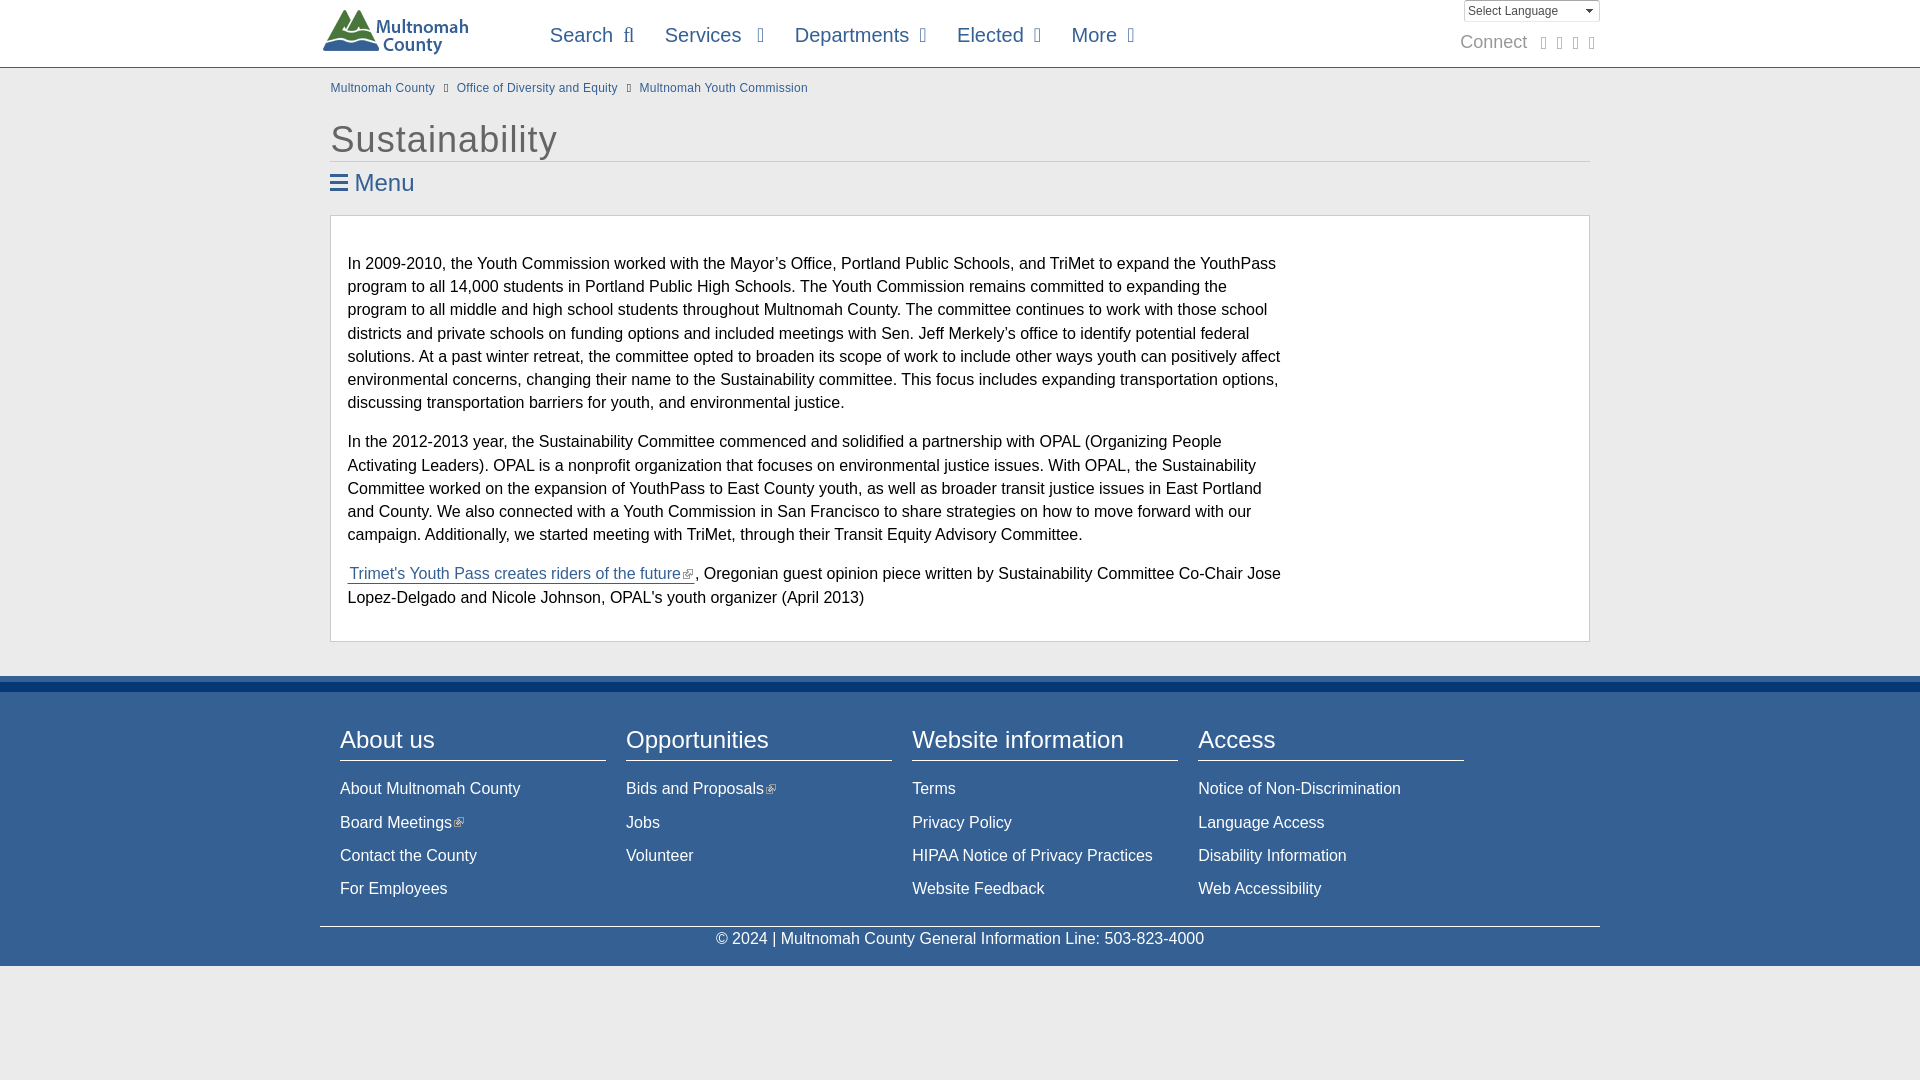 The height and width of the screenshot is (1080, 1920). What do you see at coordinates (72, 1) in the screenshot?
I see `Skip to main content` at bounding box center [72, 1].